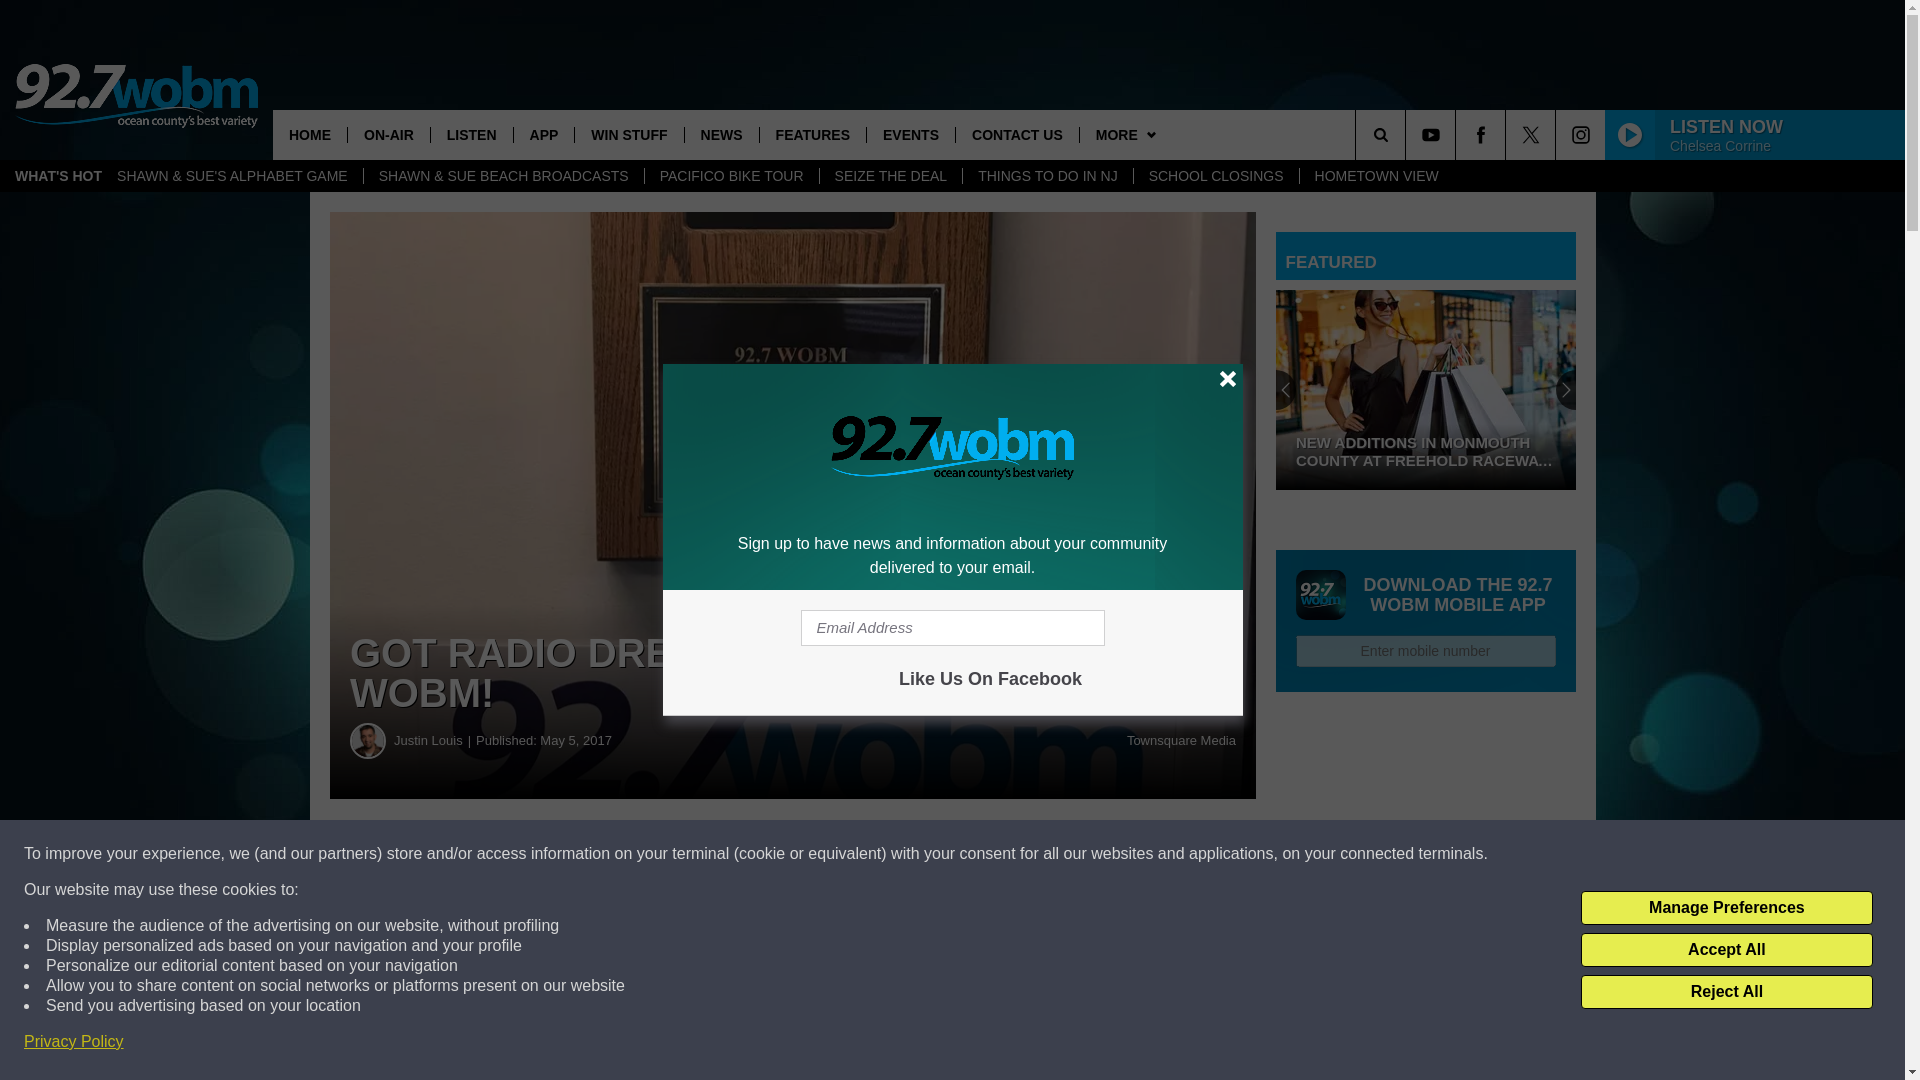 The image size is (1920, 1080). I want to click on Share on Twitter, so click(978, 854).